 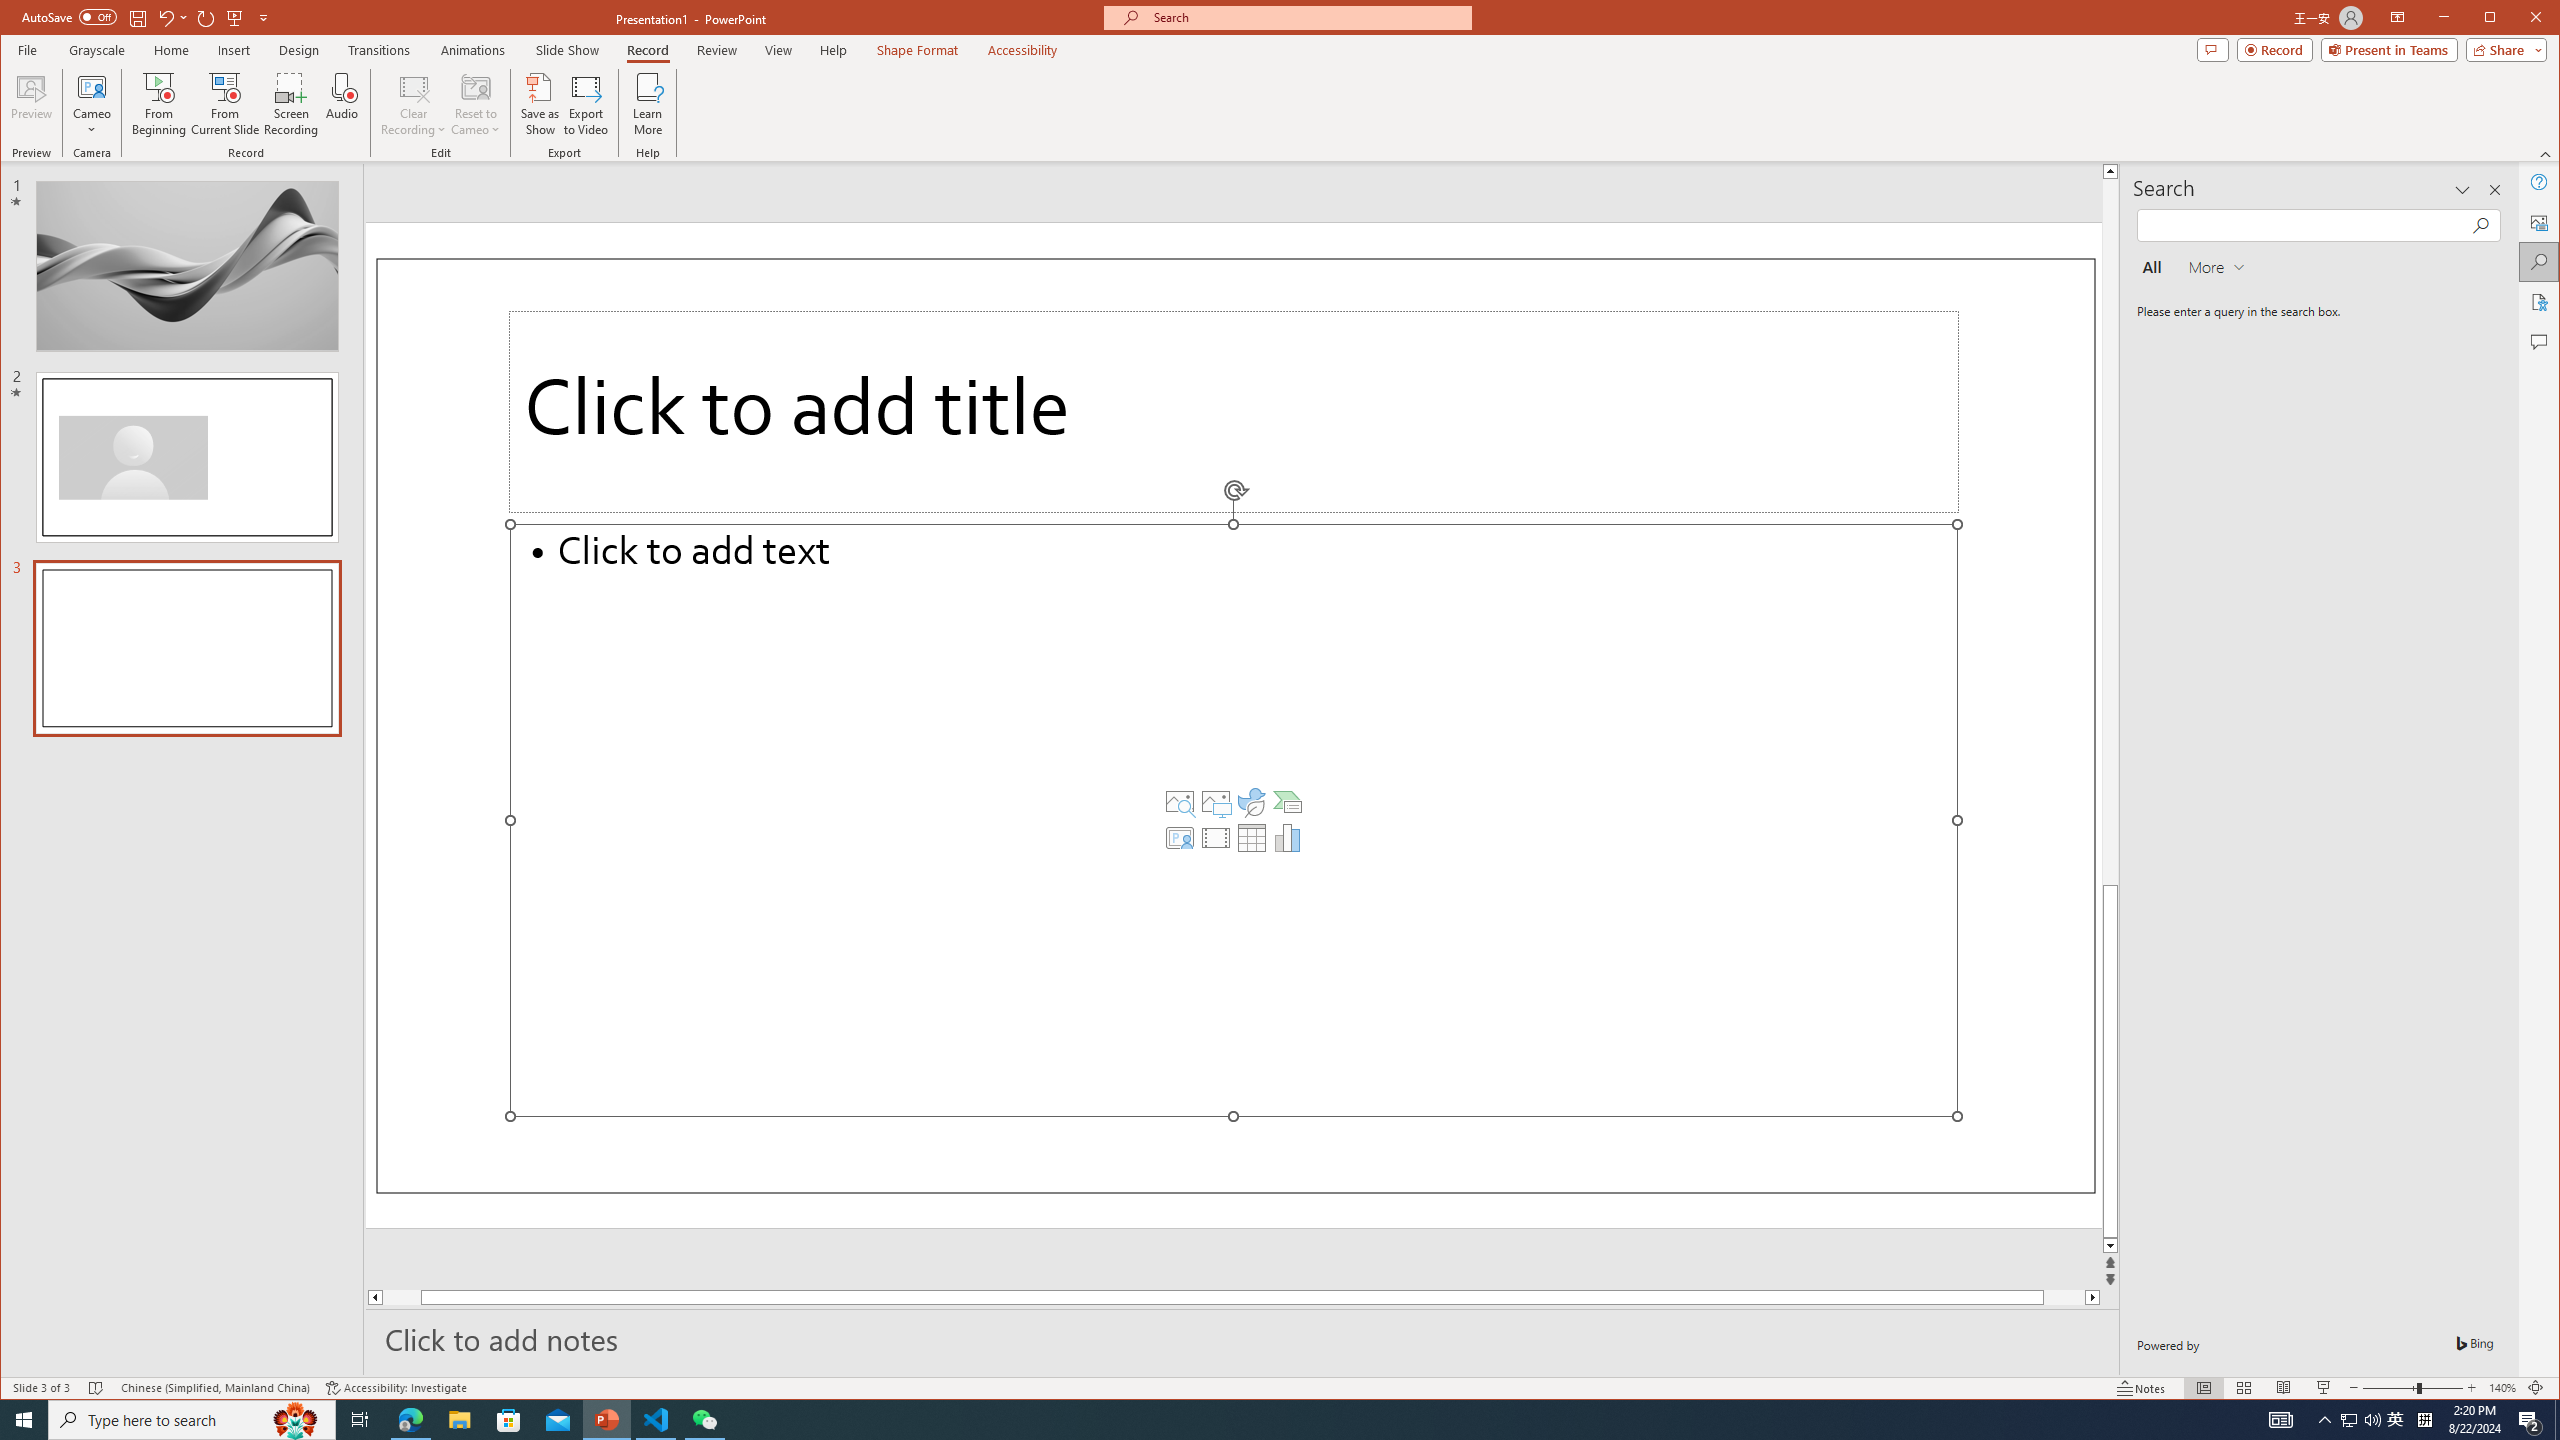 What do you see at coordinates (2141, 1388) in the screenshot?
I see `Notes ` at bounding box center [2141, 1388].